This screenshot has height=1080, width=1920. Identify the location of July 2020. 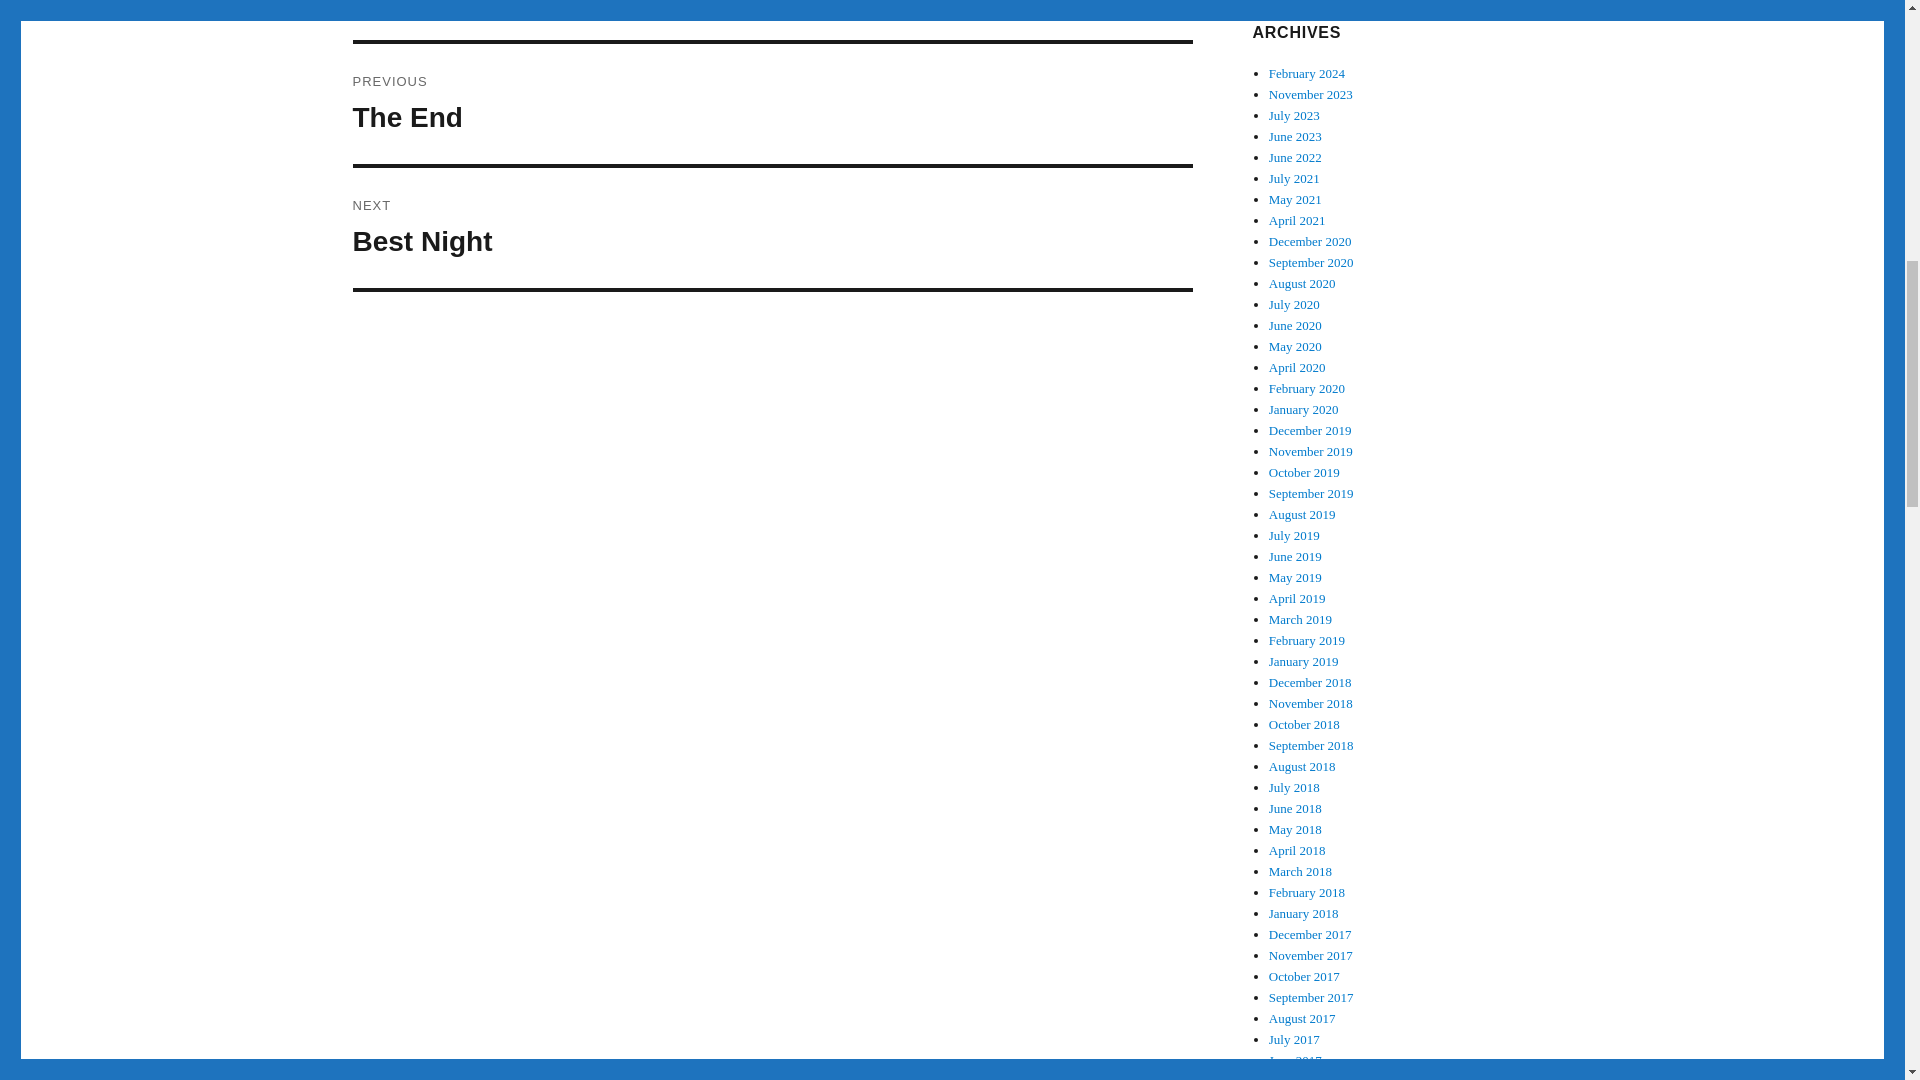
(1307, 388).